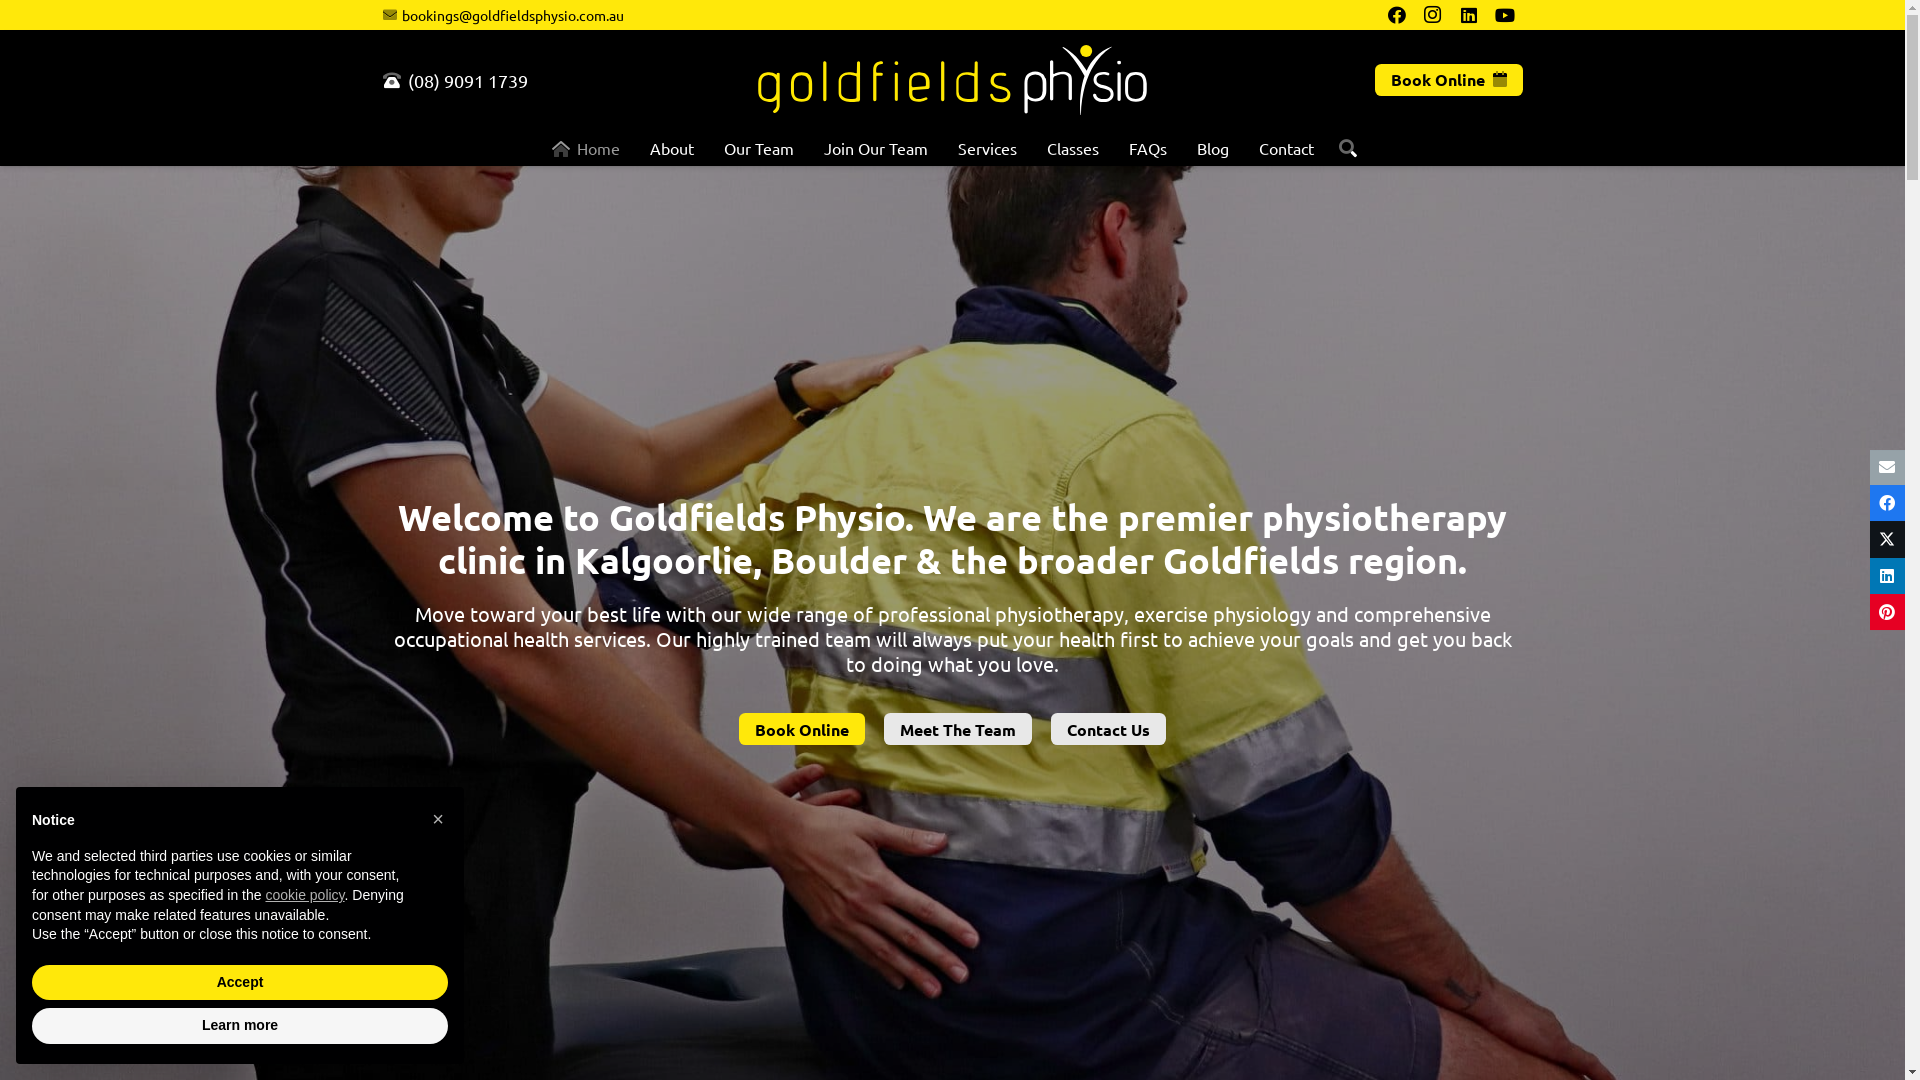 The image size is (1920, 1080). I want to click on Book Online, so click(802, 729).